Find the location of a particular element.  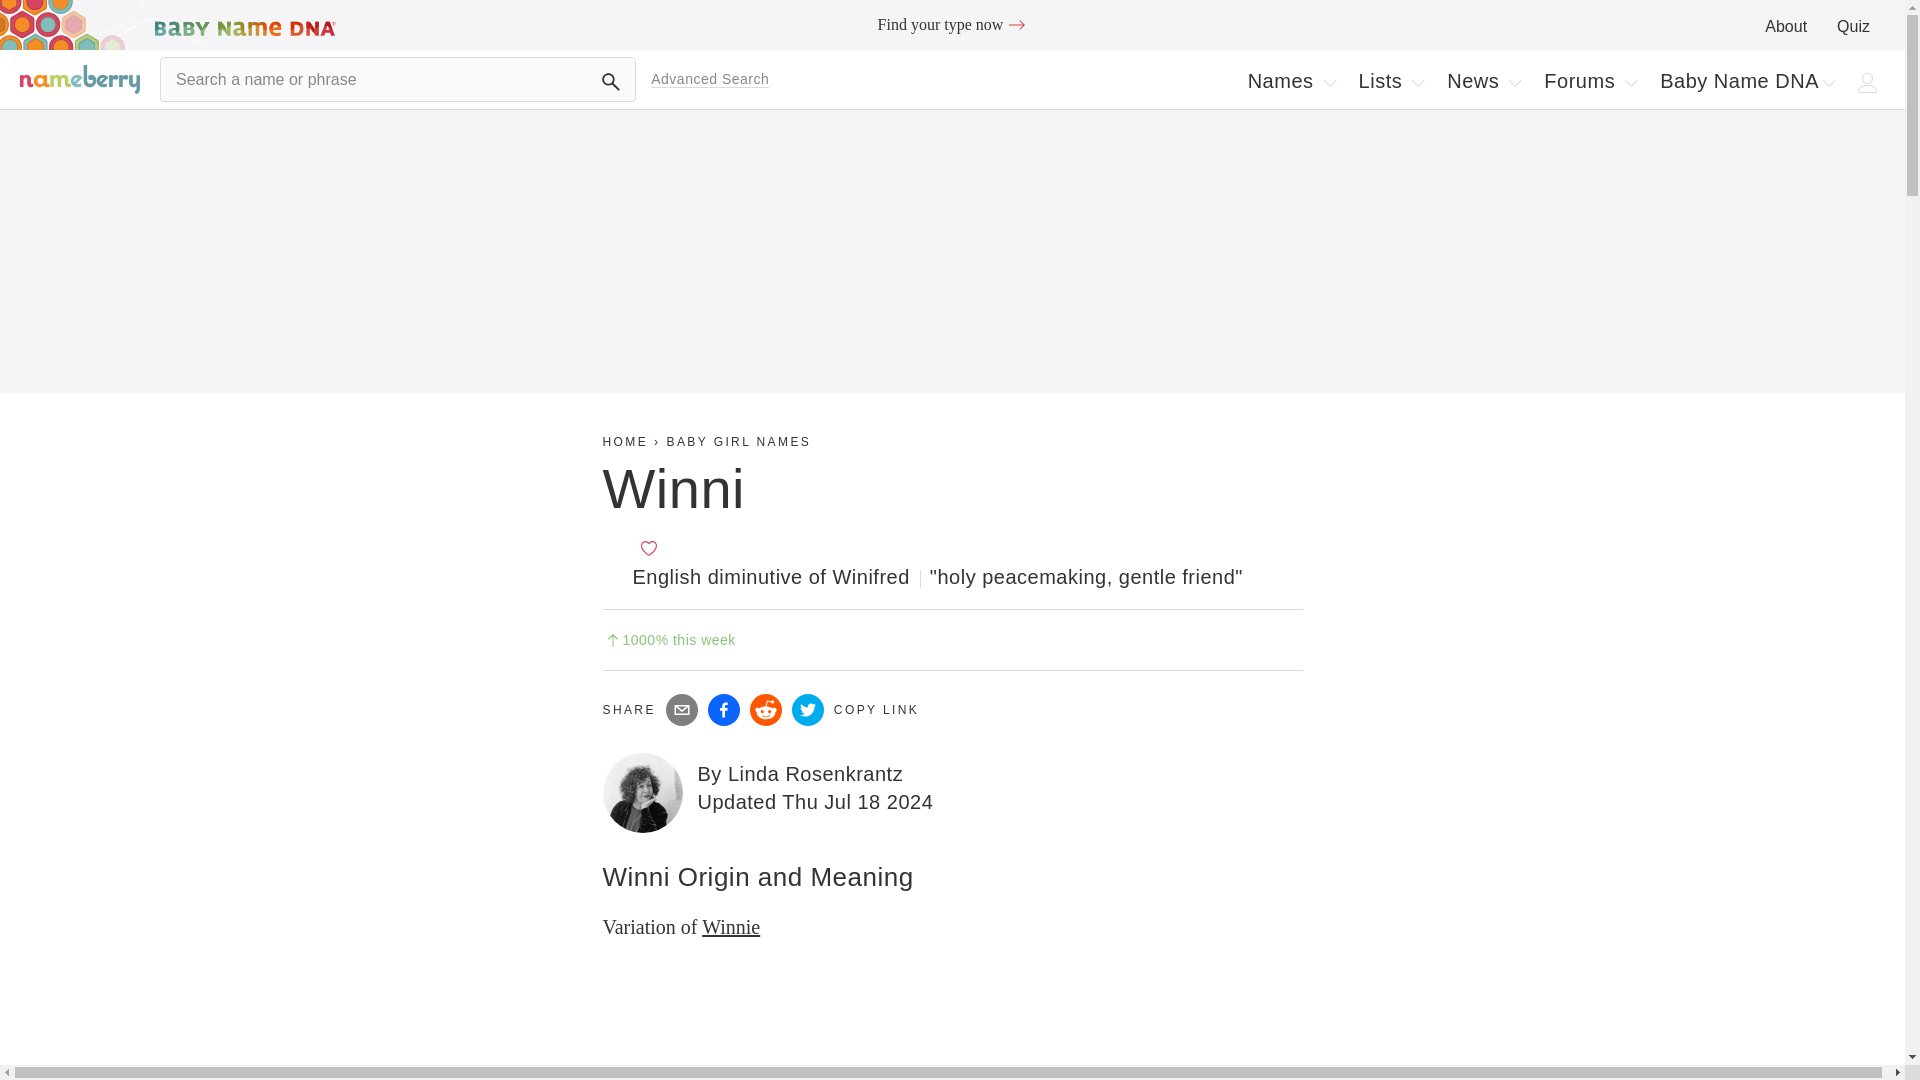

Chevron - Down is located at coordinates (1514, 82).